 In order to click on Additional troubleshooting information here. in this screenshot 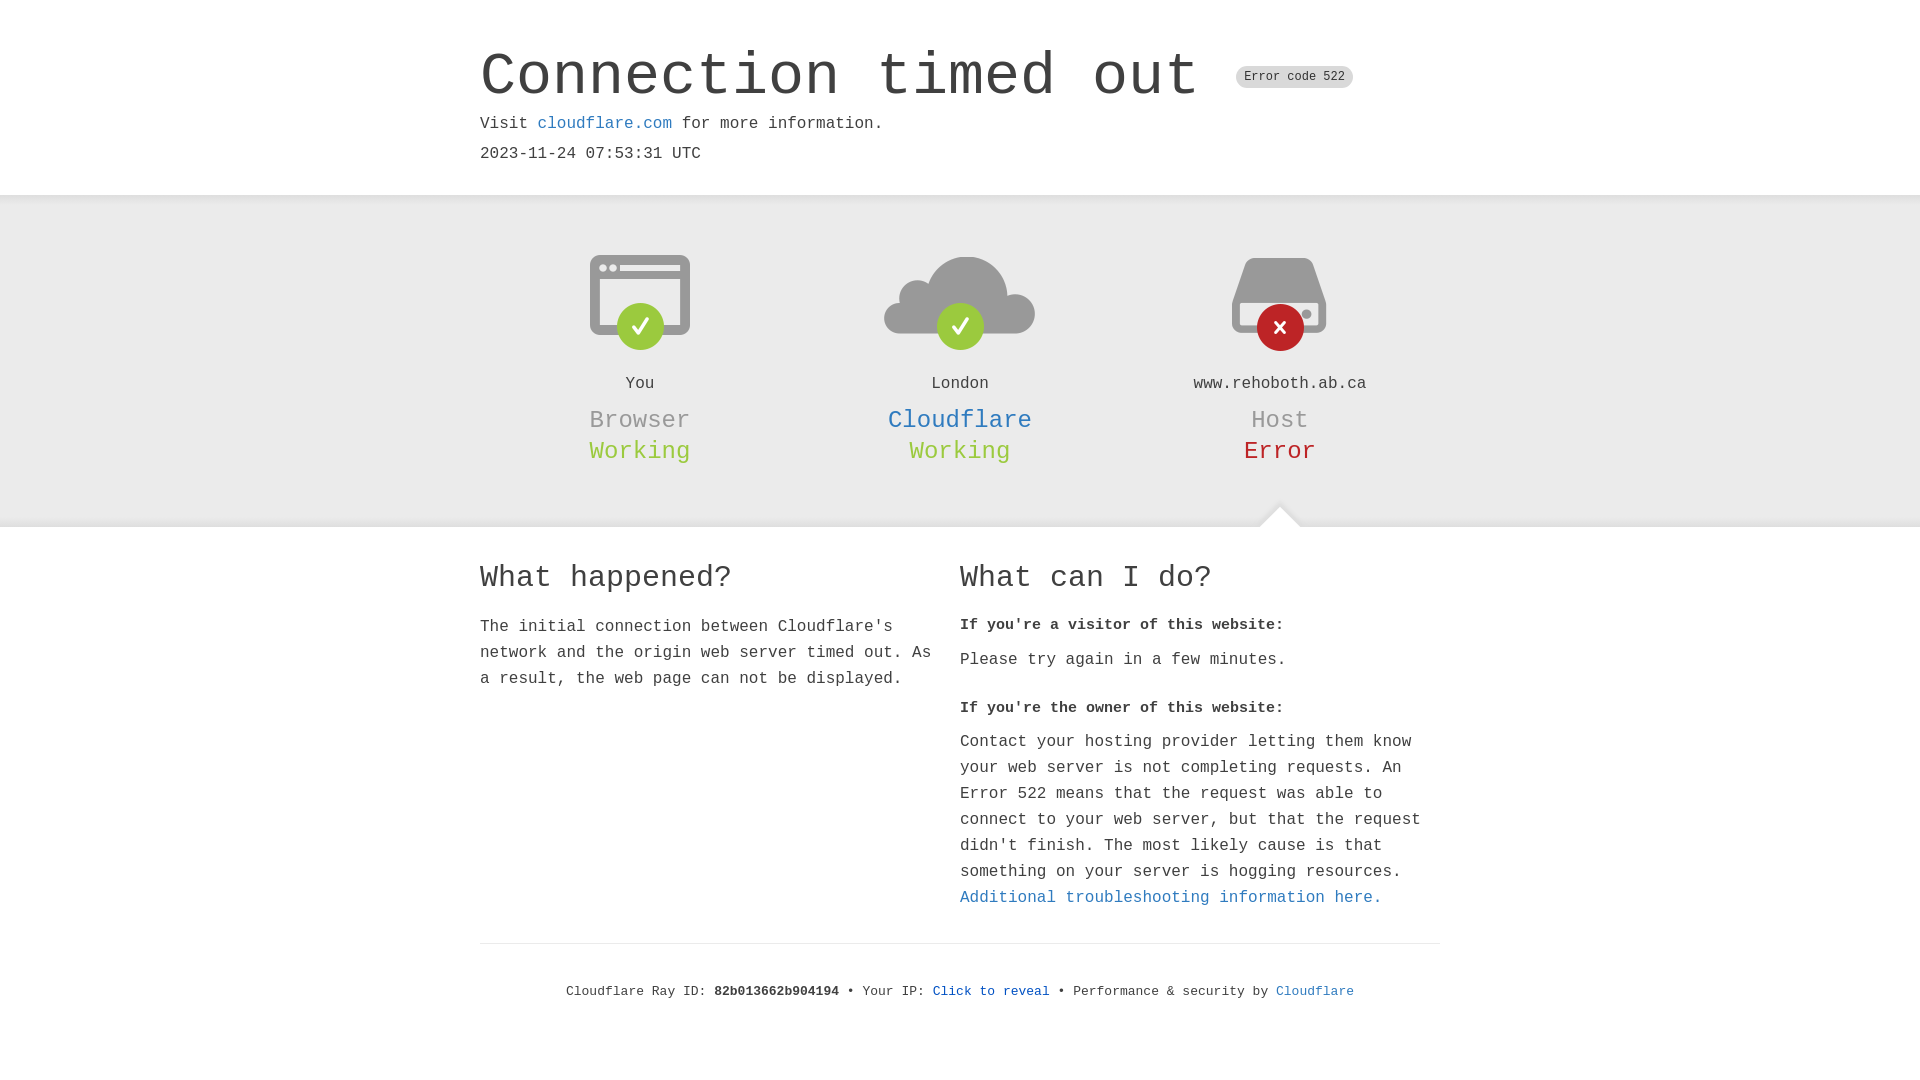, I will do `click(1171, 898)`.